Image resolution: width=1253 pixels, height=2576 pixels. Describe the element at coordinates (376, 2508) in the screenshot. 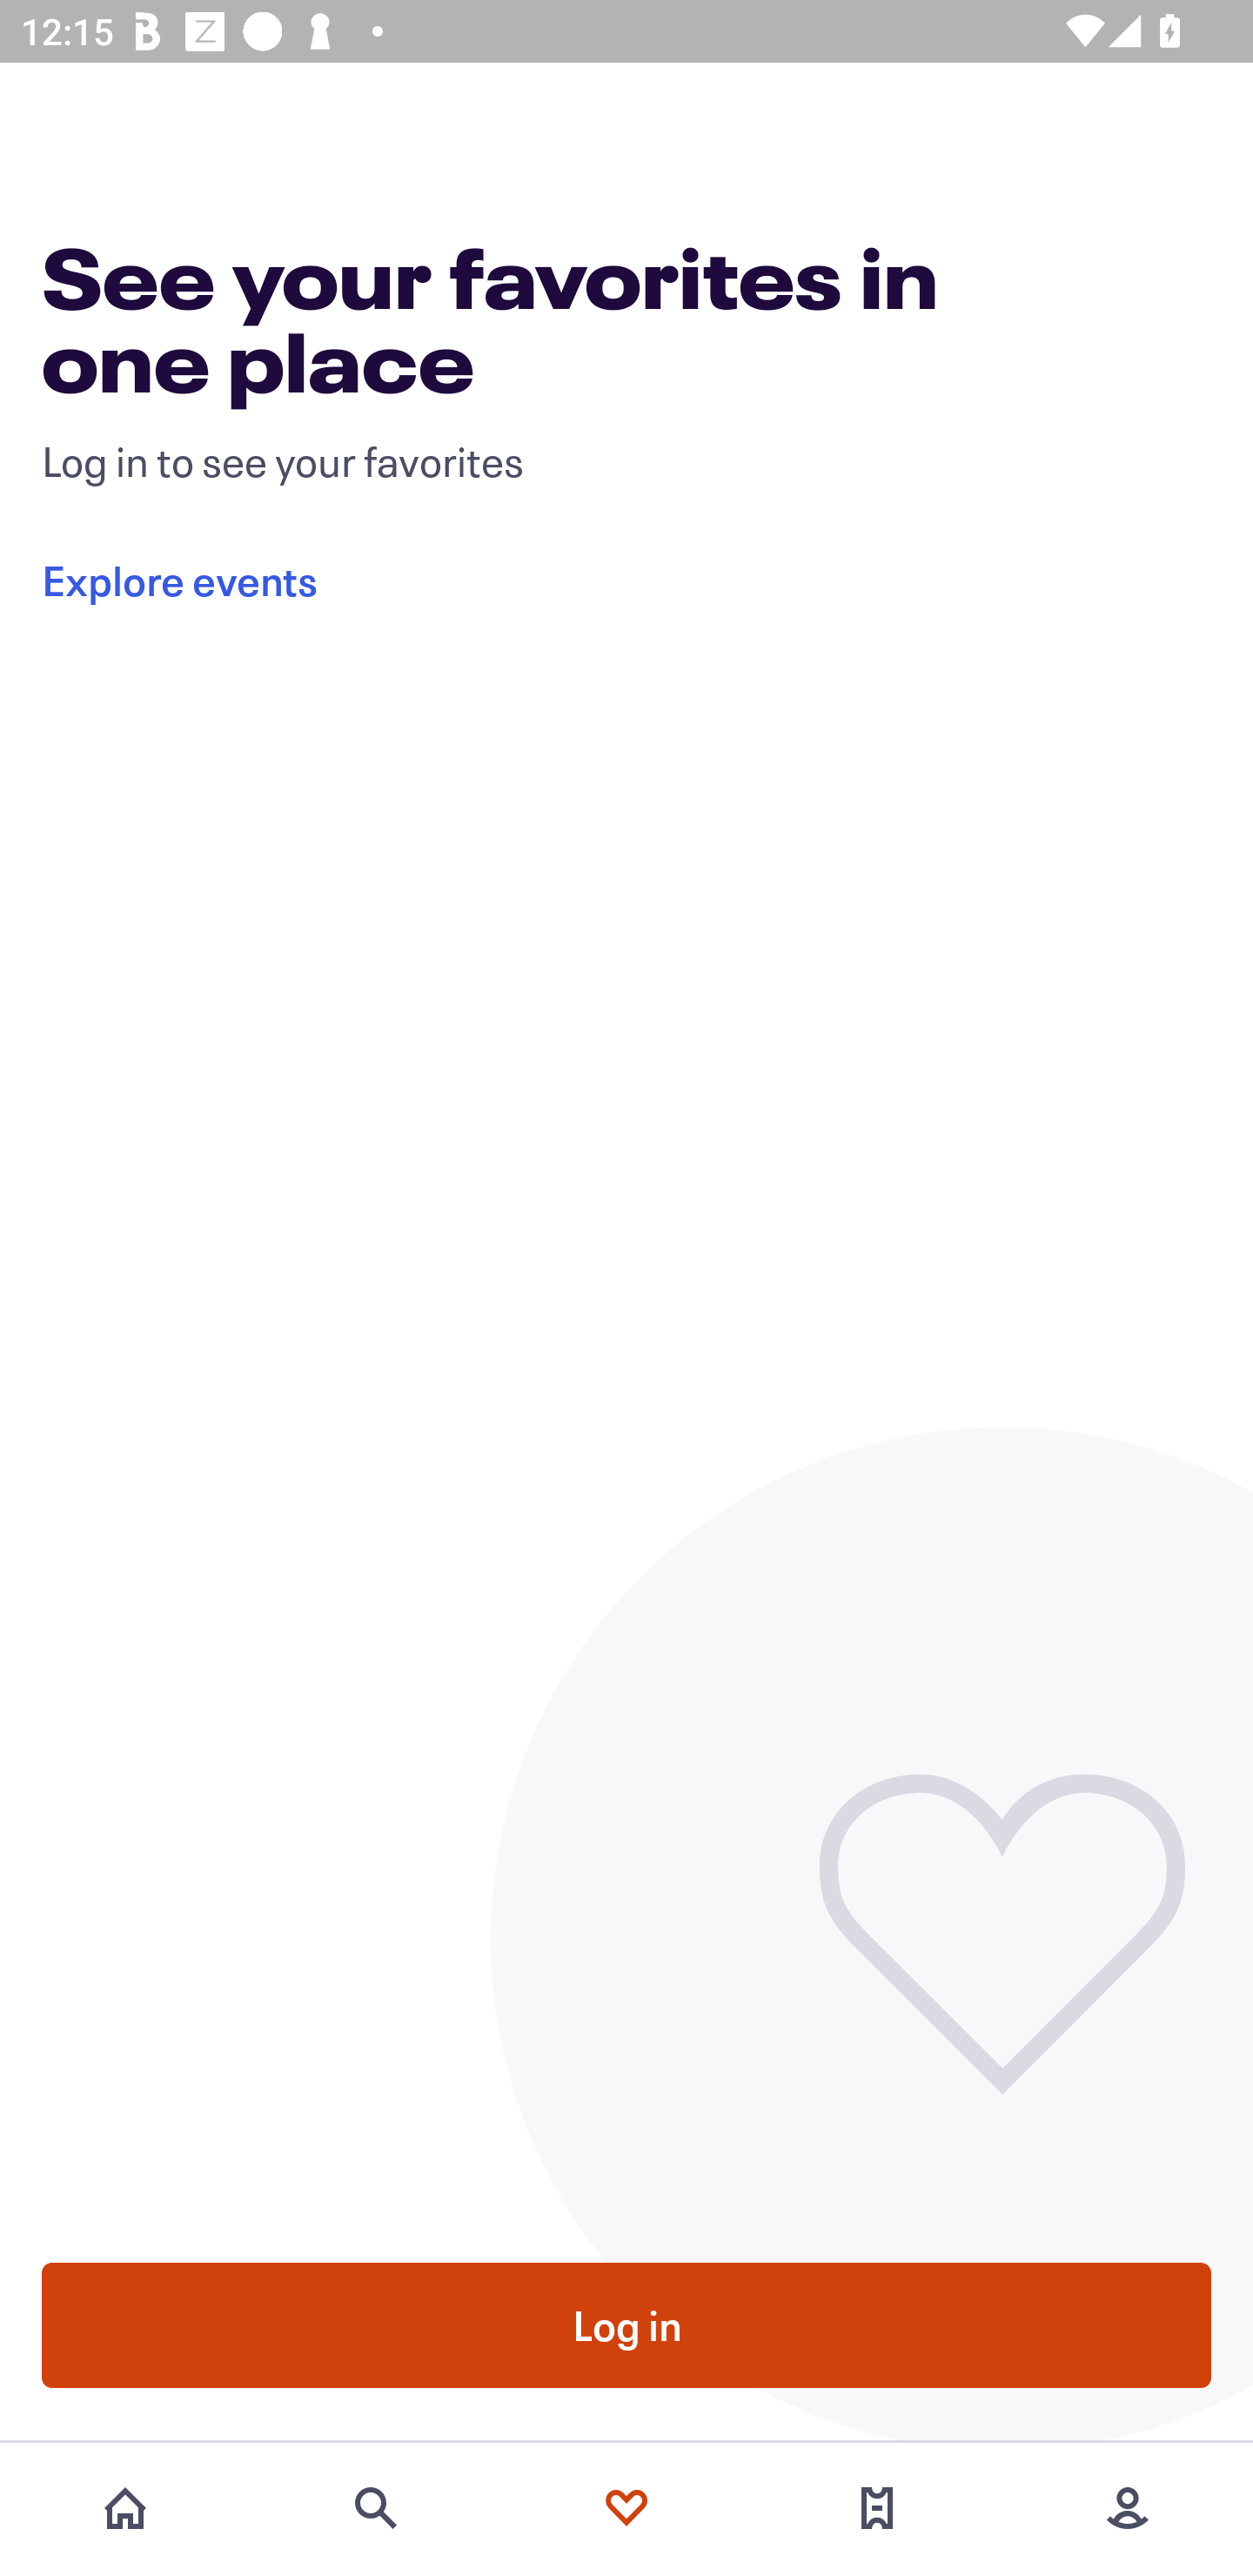

I see `Search events` at that location.